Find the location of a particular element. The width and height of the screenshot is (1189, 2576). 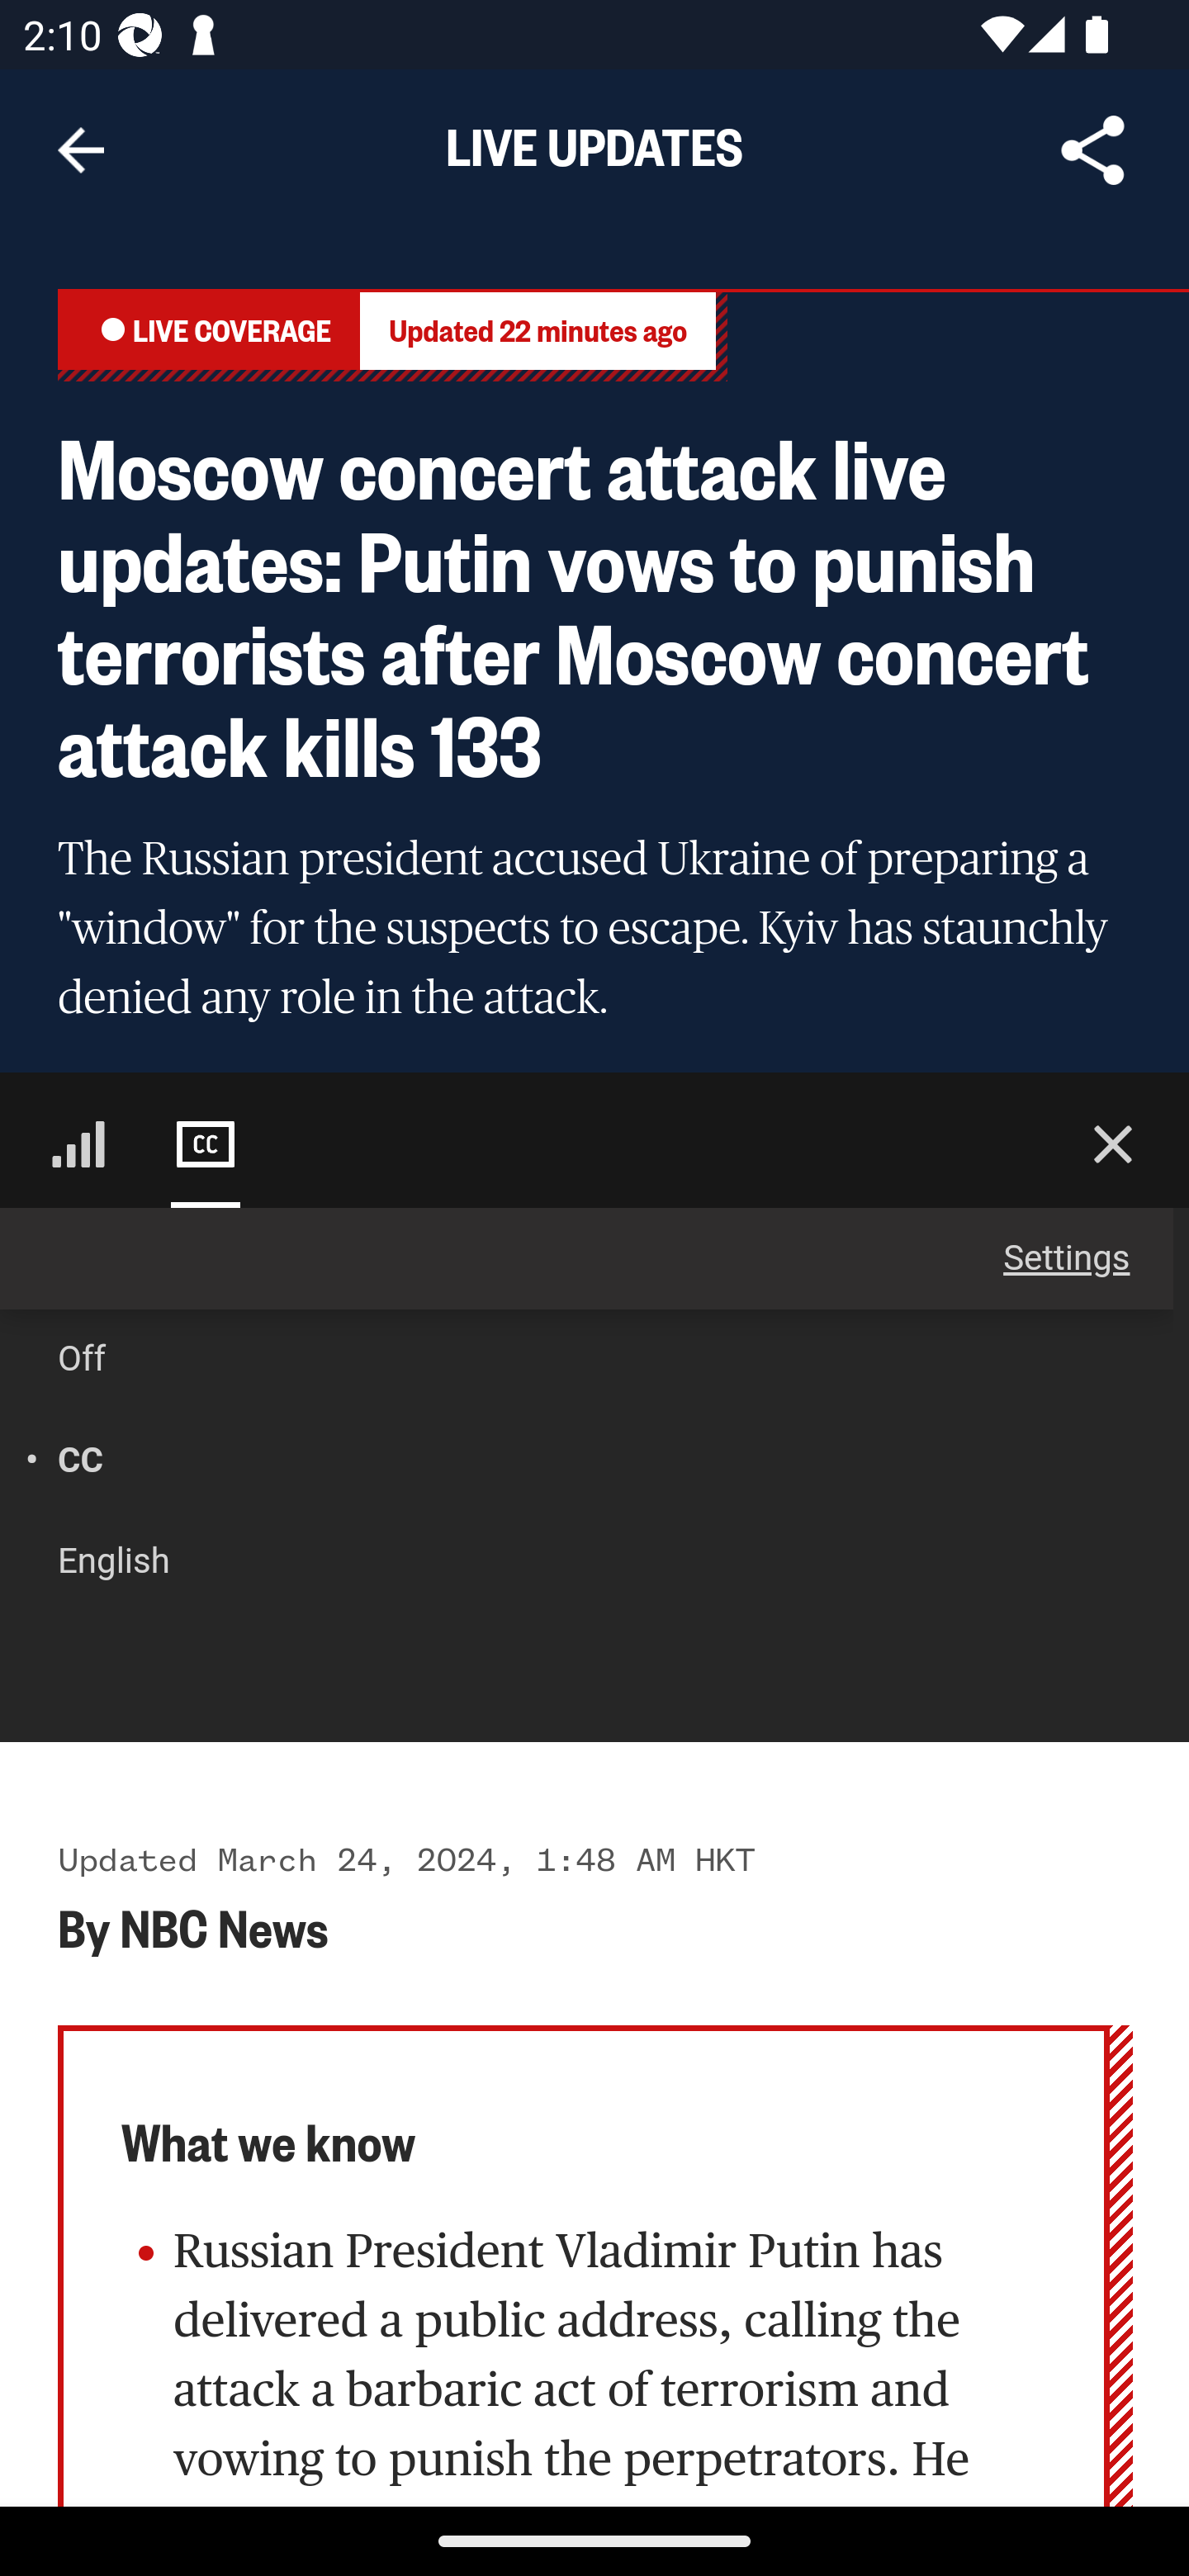

Navigate up is located at coordinates (81, 150).